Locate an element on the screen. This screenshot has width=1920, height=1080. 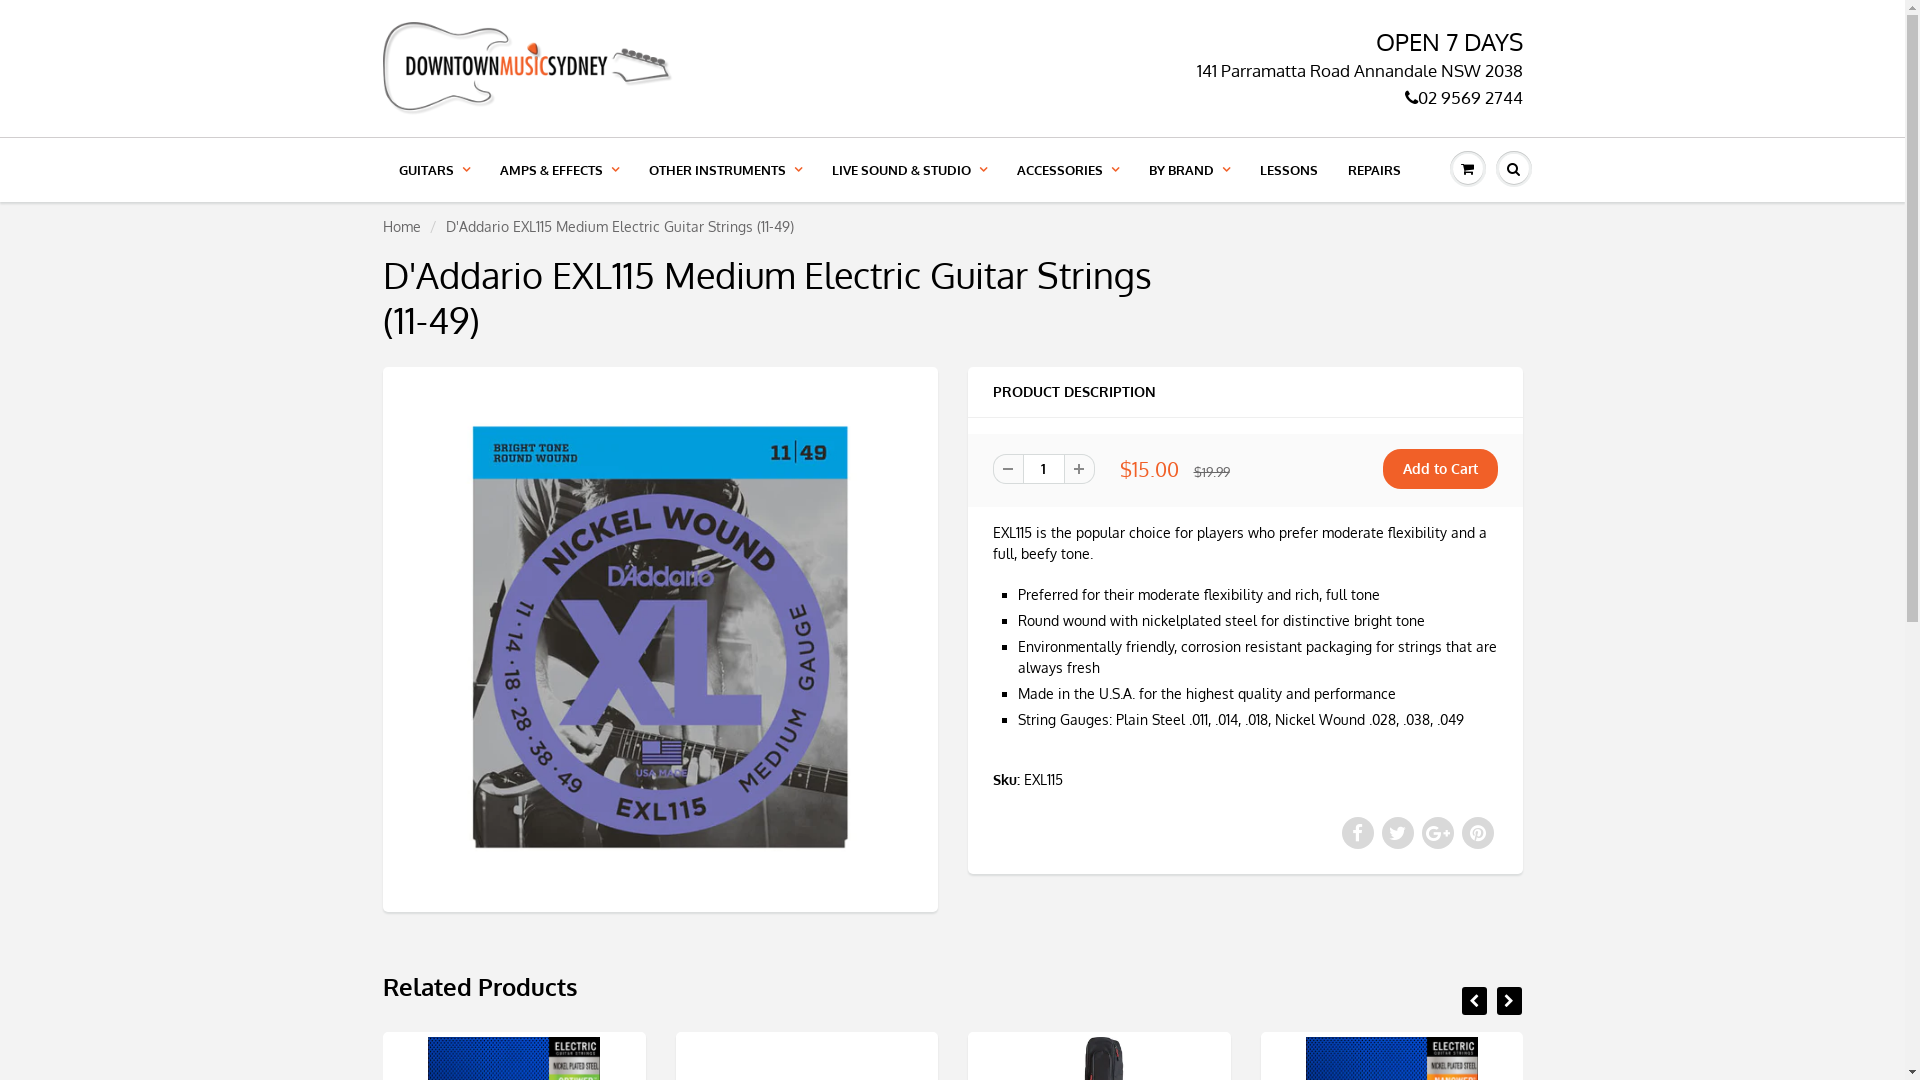
LIVE SOUND & STUDIO is located at coordinates (908, 170).